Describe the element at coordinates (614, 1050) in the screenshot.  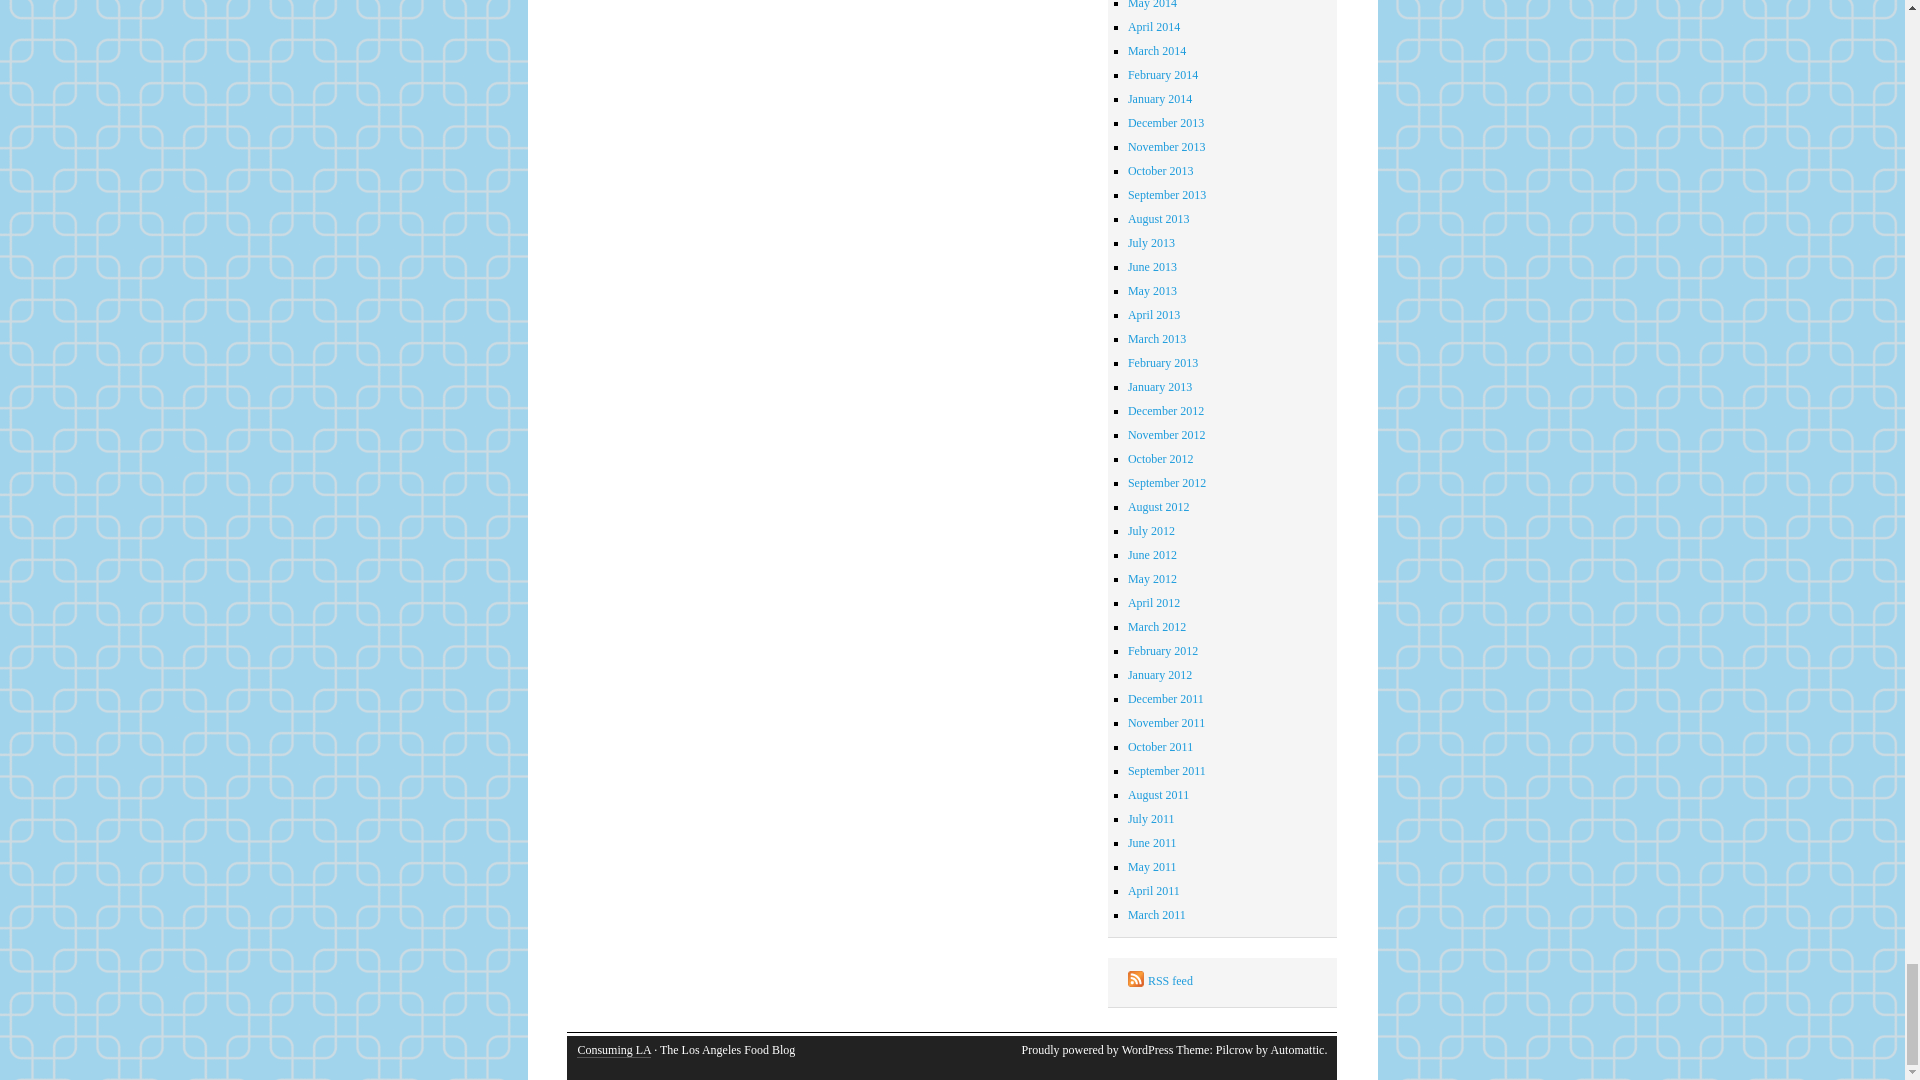
I see `Consuming LA` at that location.